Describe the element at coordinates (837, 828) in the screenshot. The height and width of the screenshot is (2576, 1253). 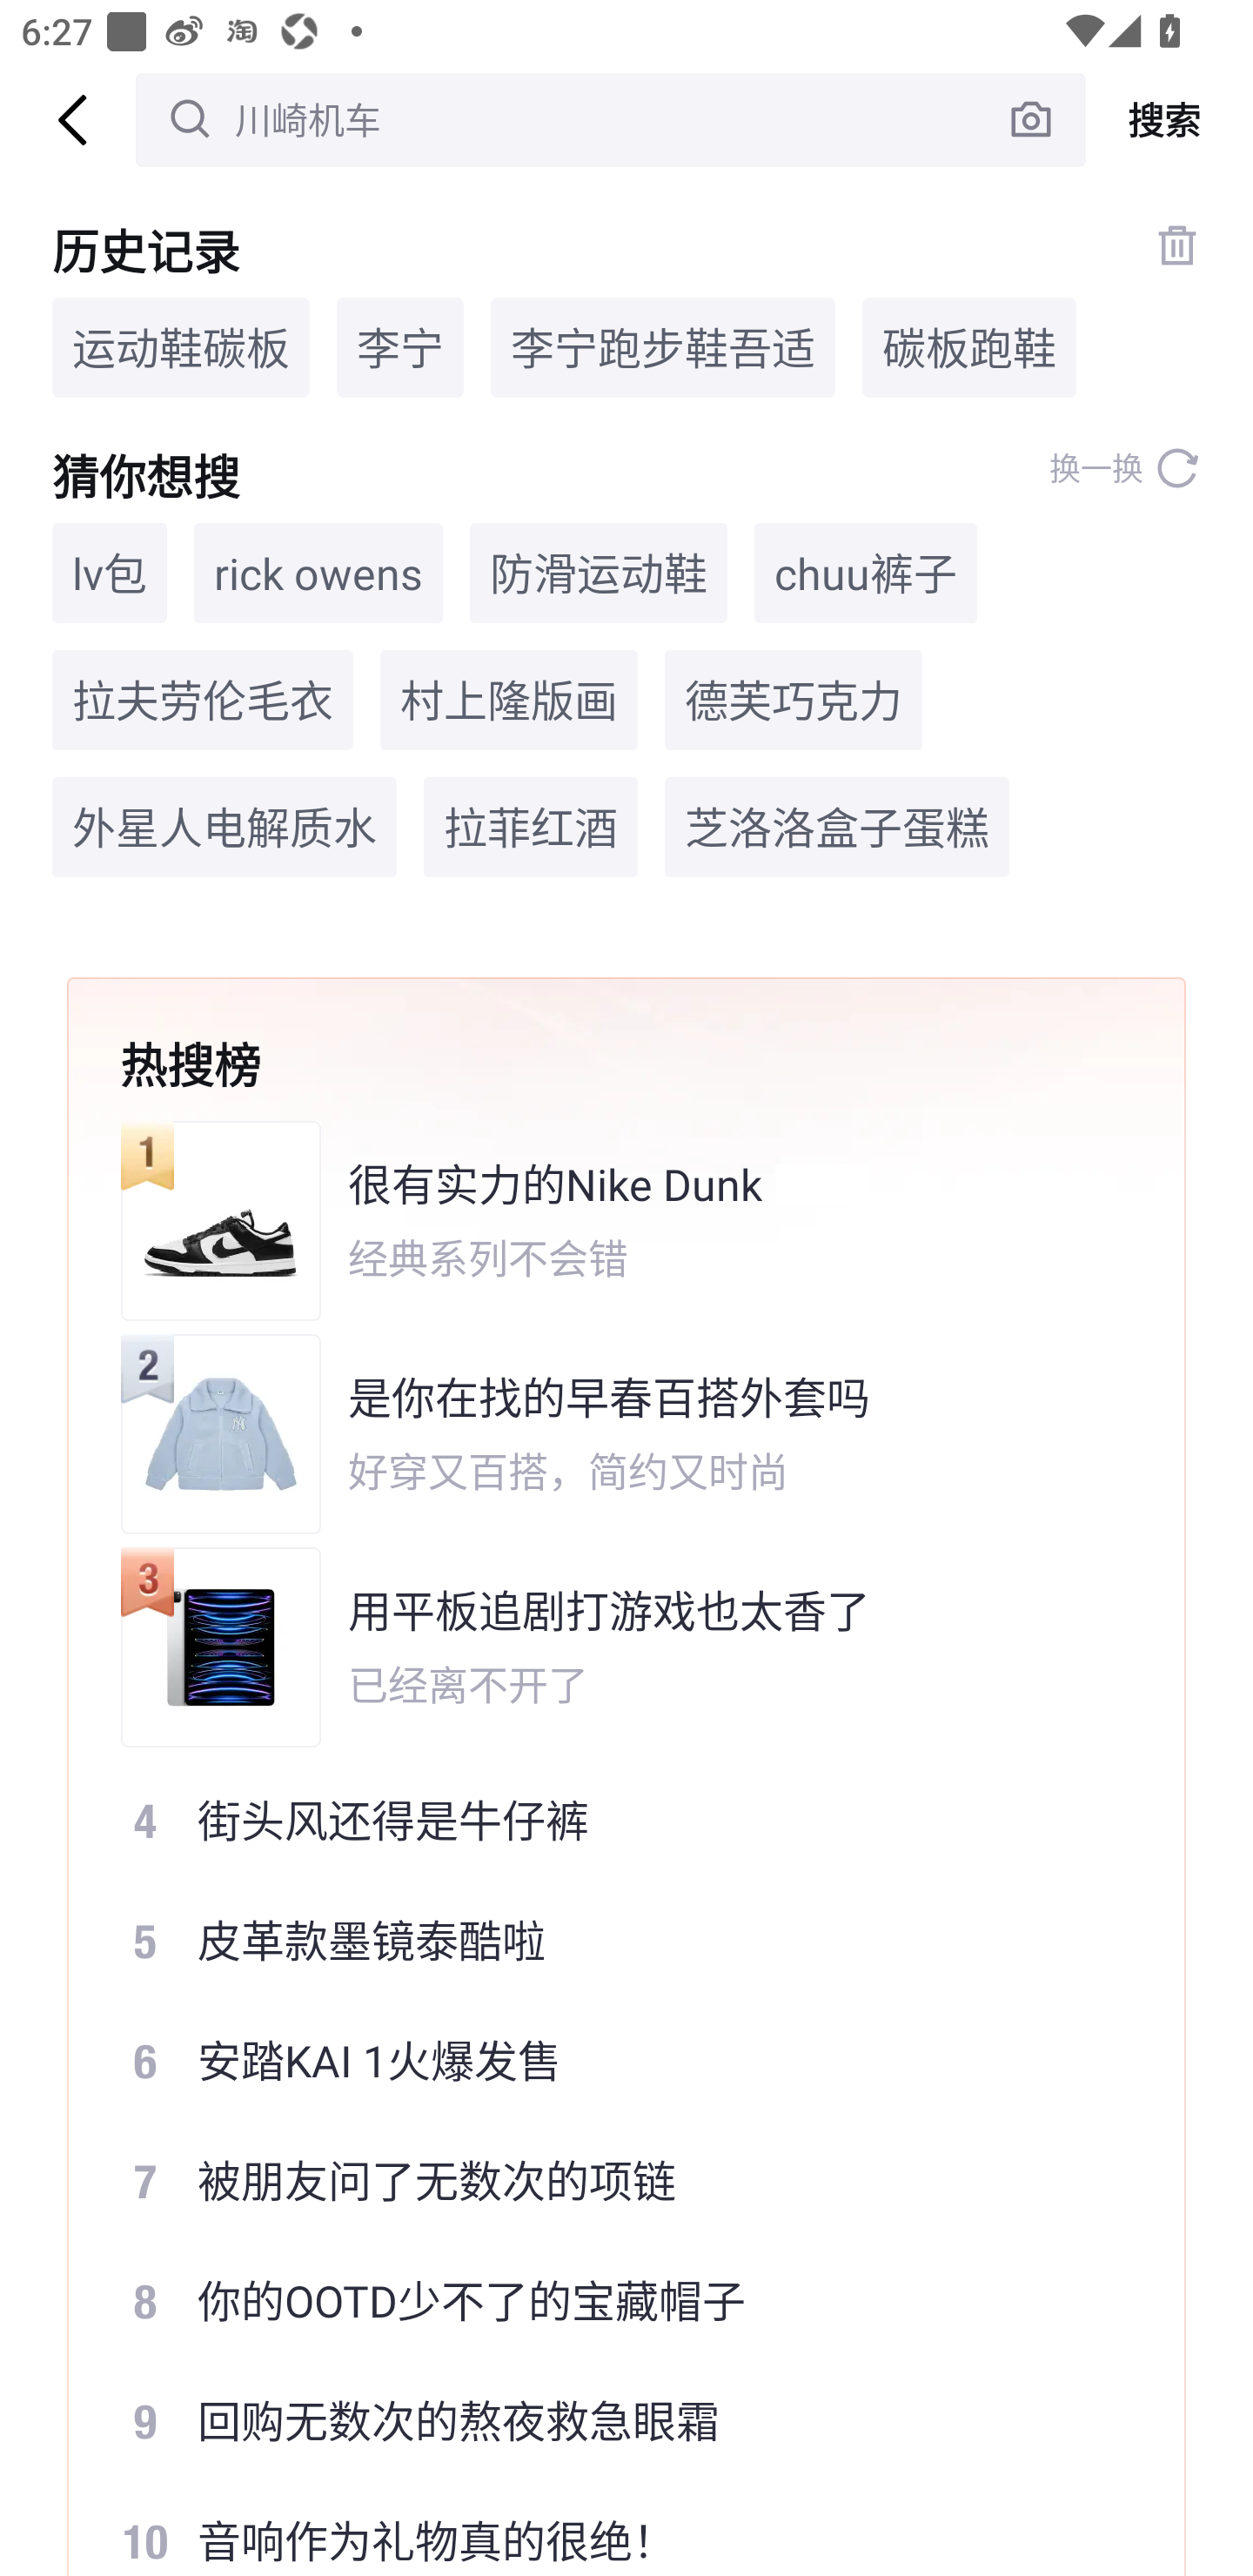
I see `芝洛洛盒子蛋糕` at that location.